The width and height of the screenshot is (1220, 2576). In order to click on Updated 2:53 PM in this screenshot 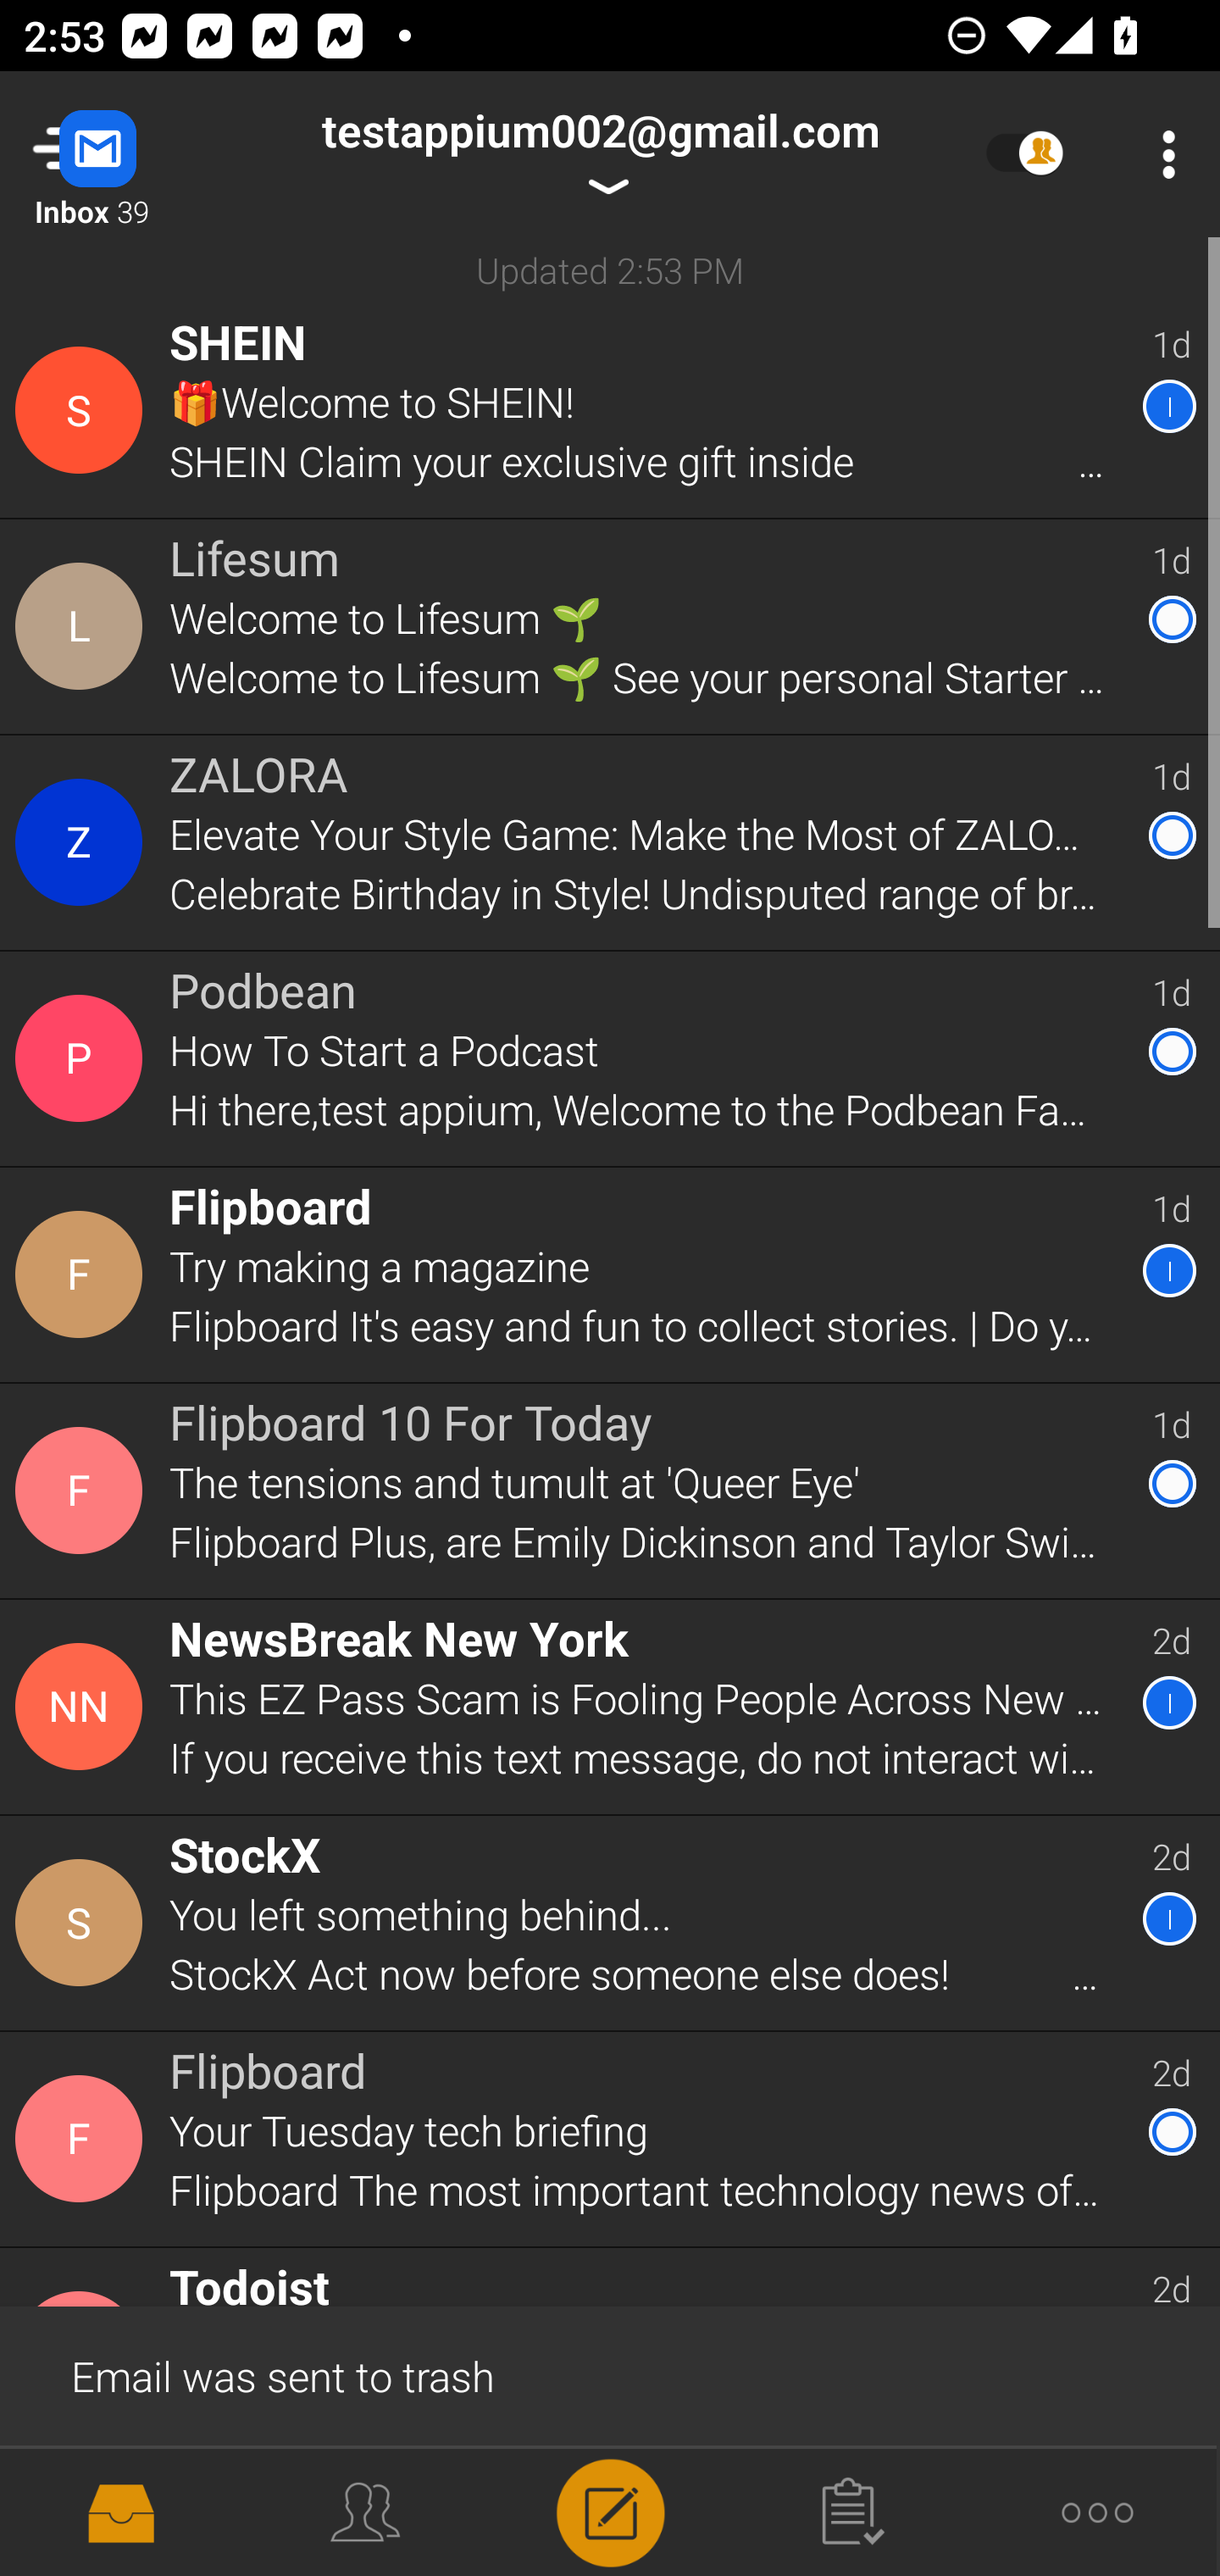, I will do `click(610, 269)`.